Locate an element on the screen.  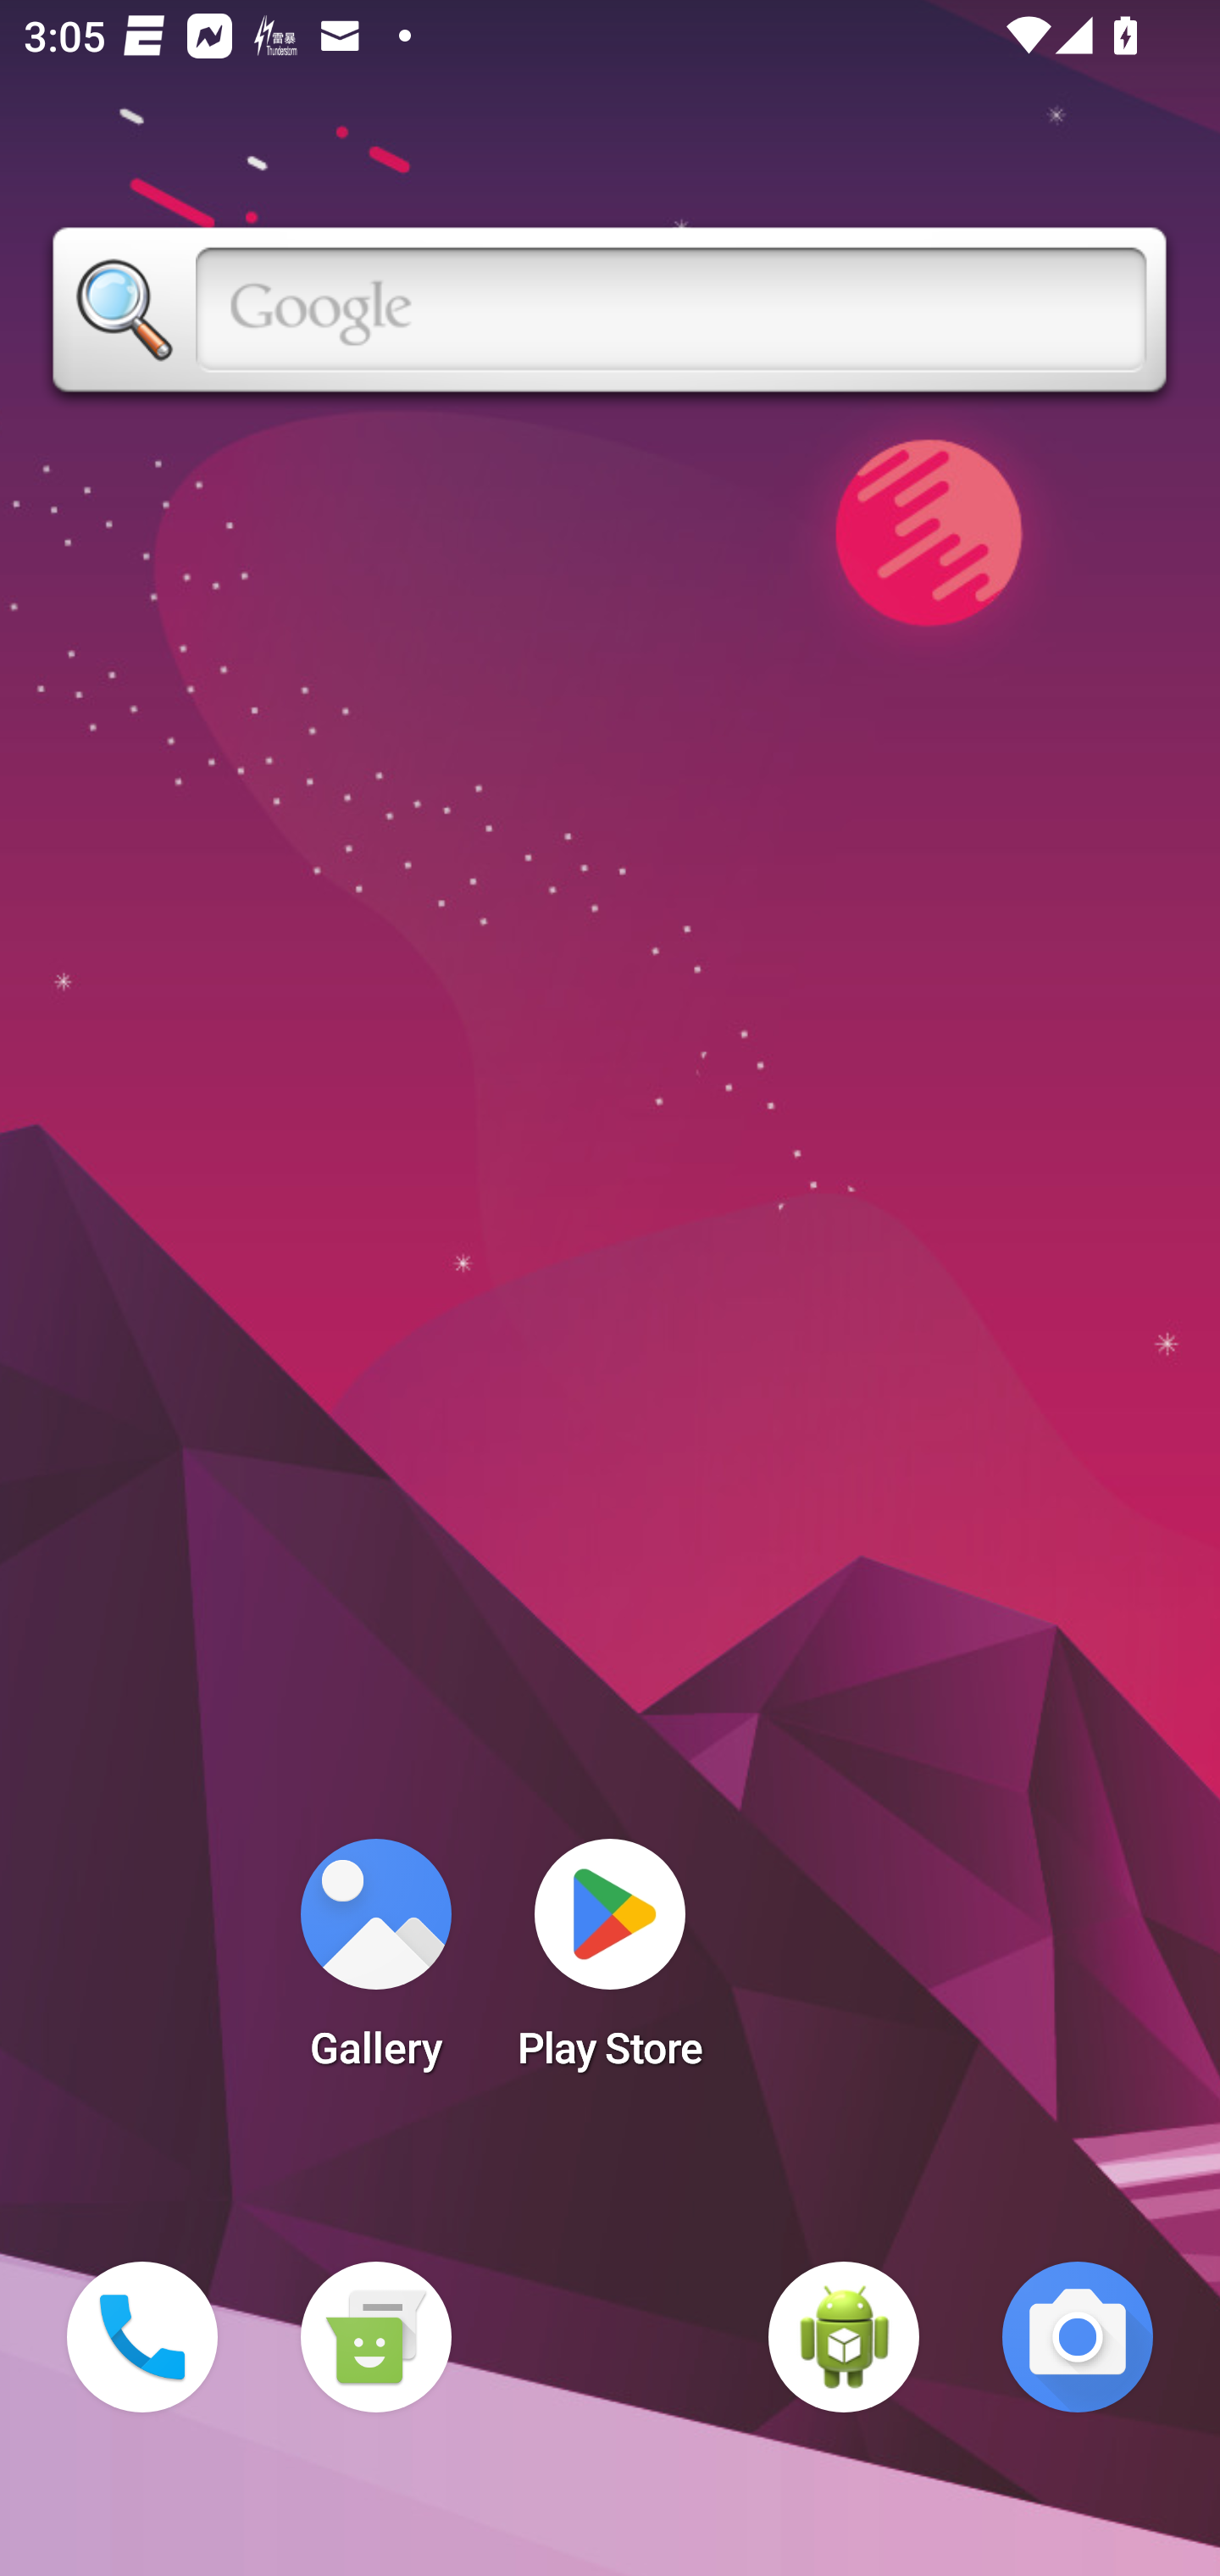
WebView Browser Tester is located at coordinates (844, 2337).